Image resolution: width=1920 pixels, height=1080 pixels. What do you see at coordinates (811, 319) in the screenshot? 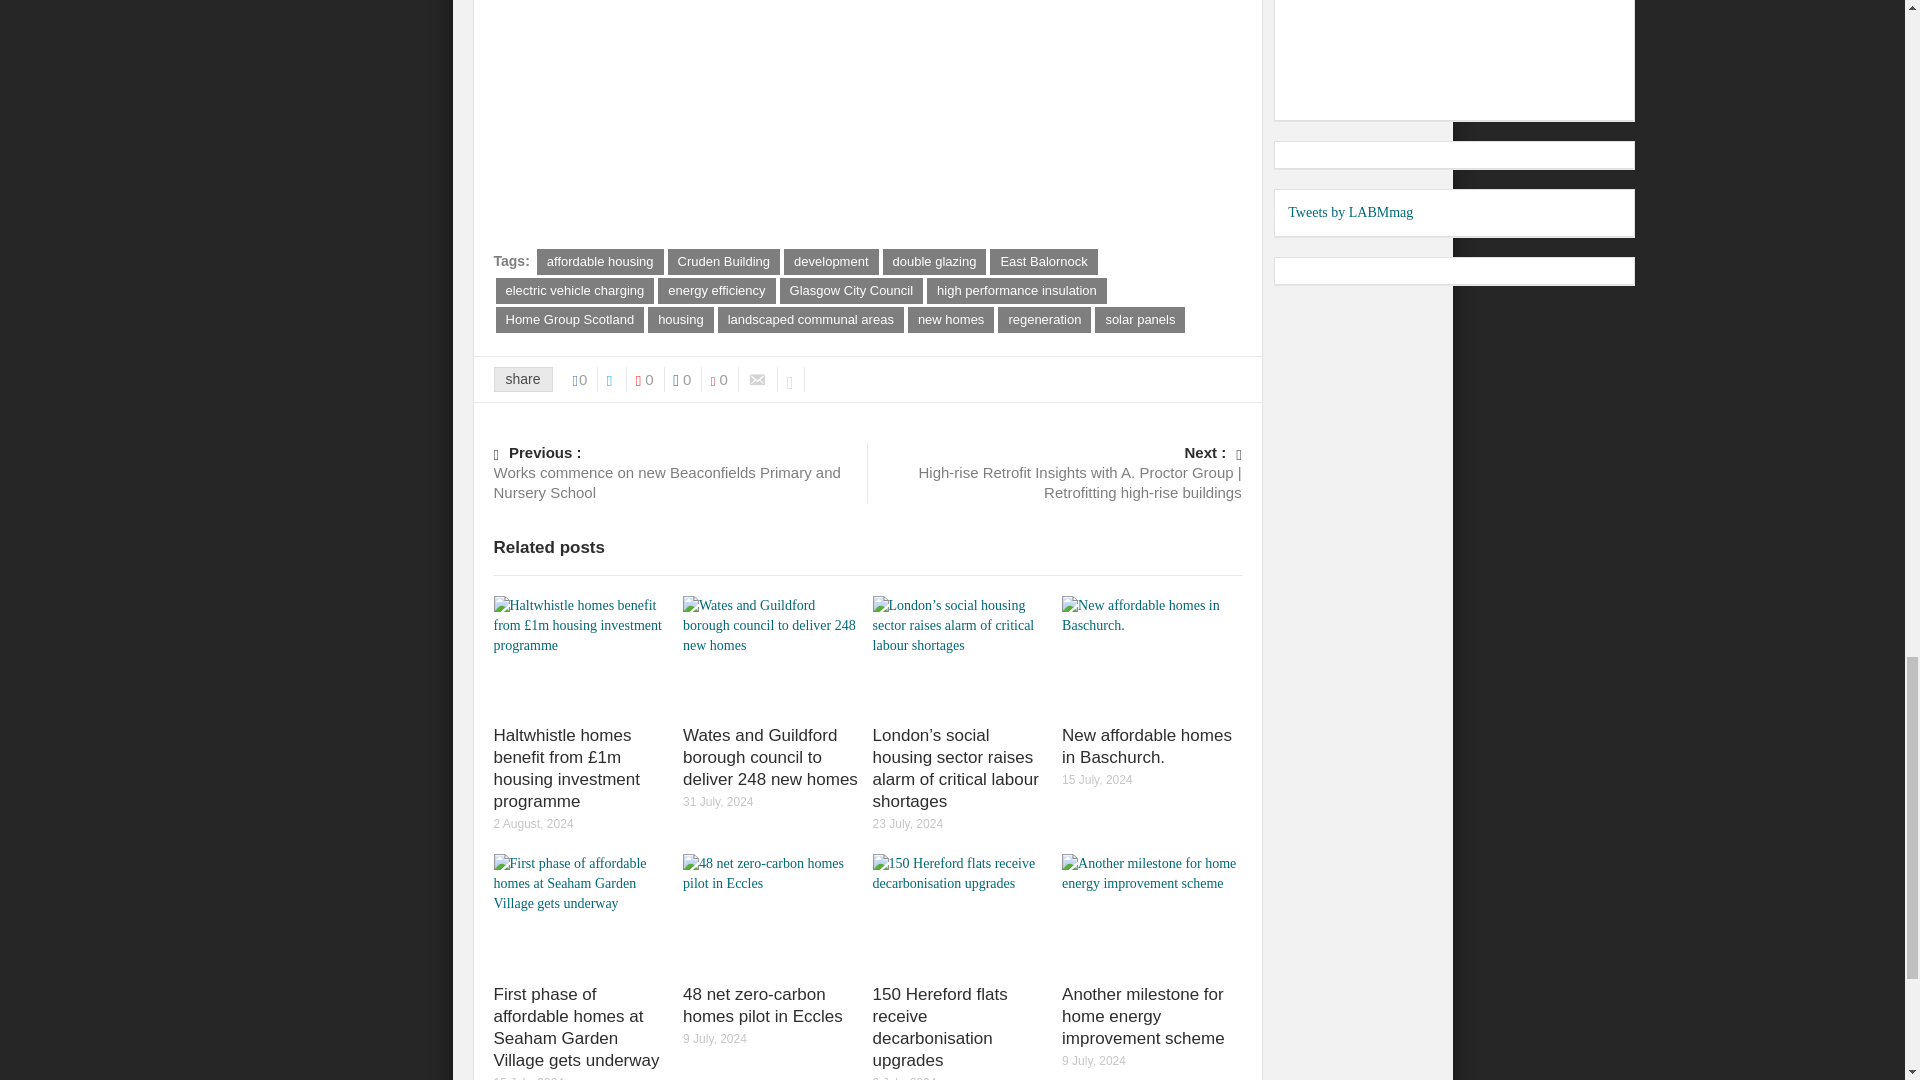
I see `landscaped communal areas` at bounding box center [811, 319].